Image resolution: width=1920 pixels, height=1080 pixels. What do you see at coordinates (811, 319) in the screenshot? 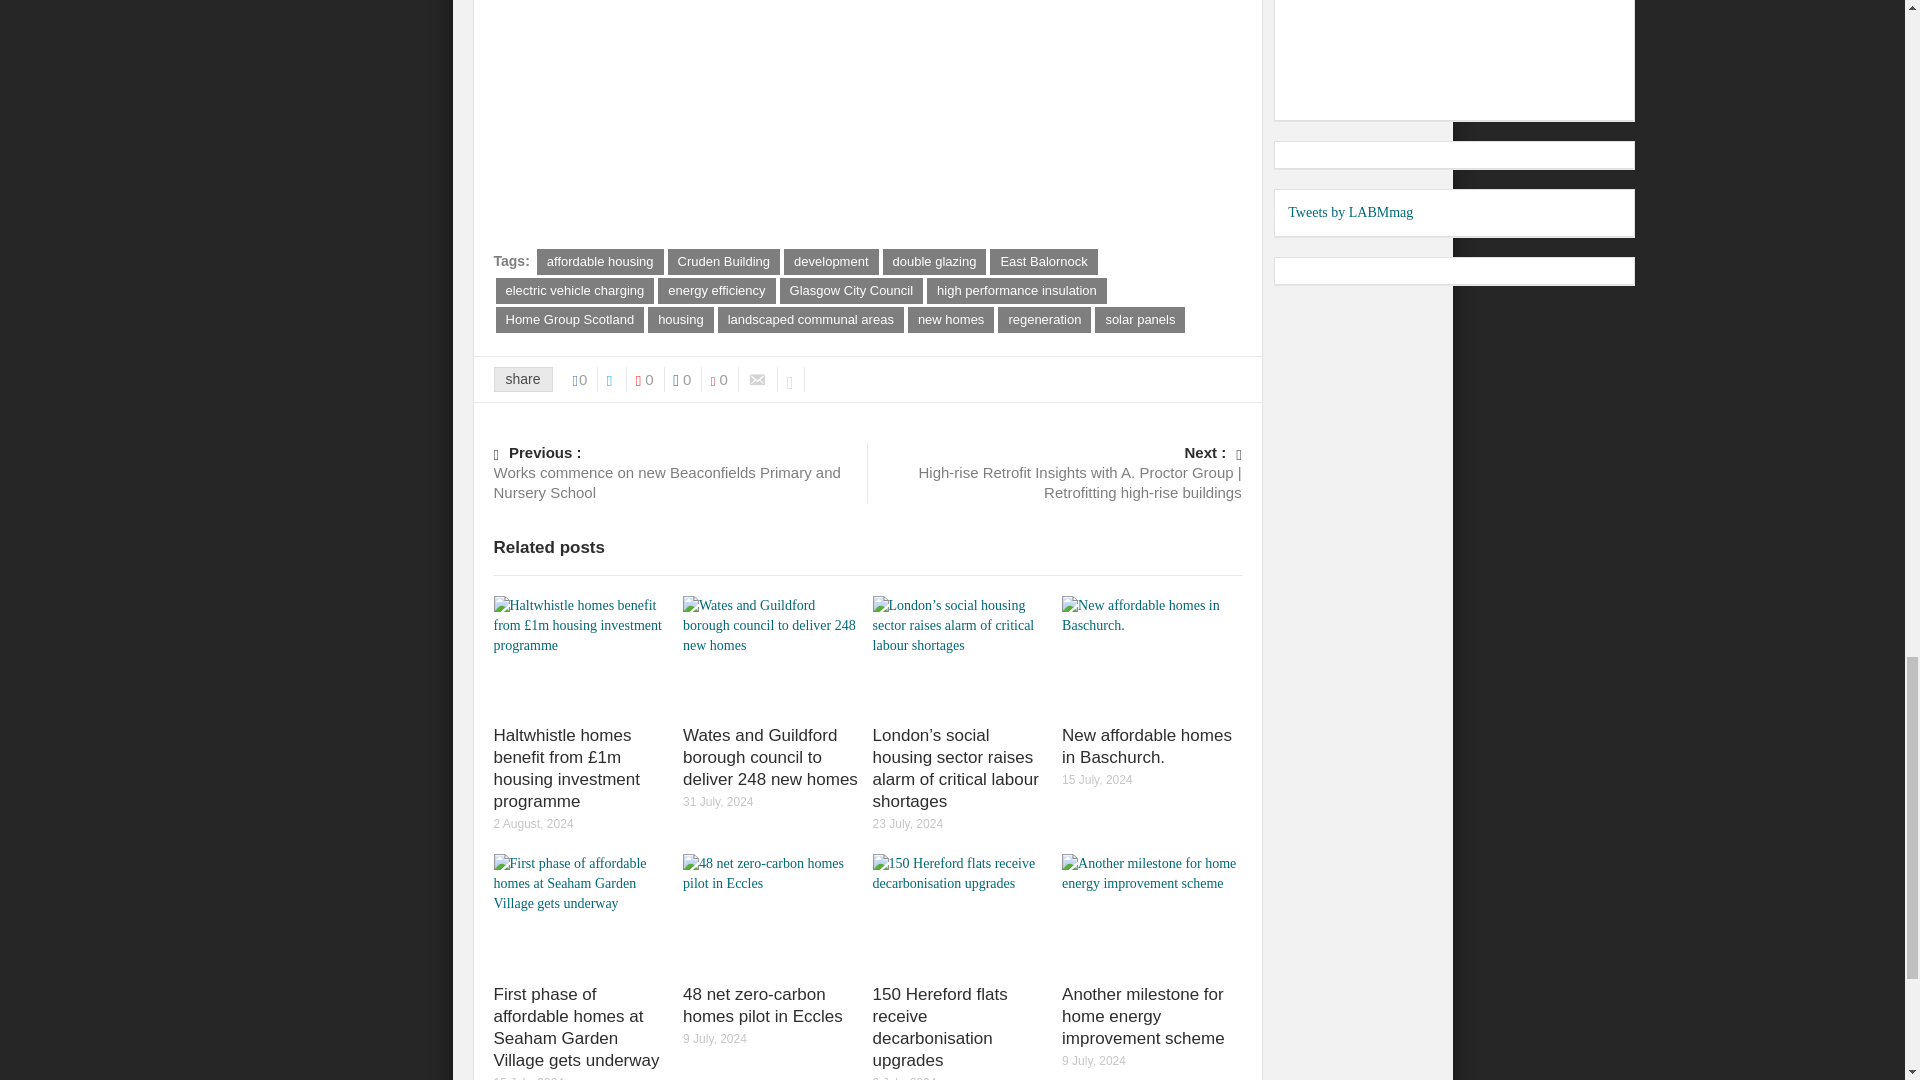
I see `landscaped communal areas` at bounding box center [811, 319].